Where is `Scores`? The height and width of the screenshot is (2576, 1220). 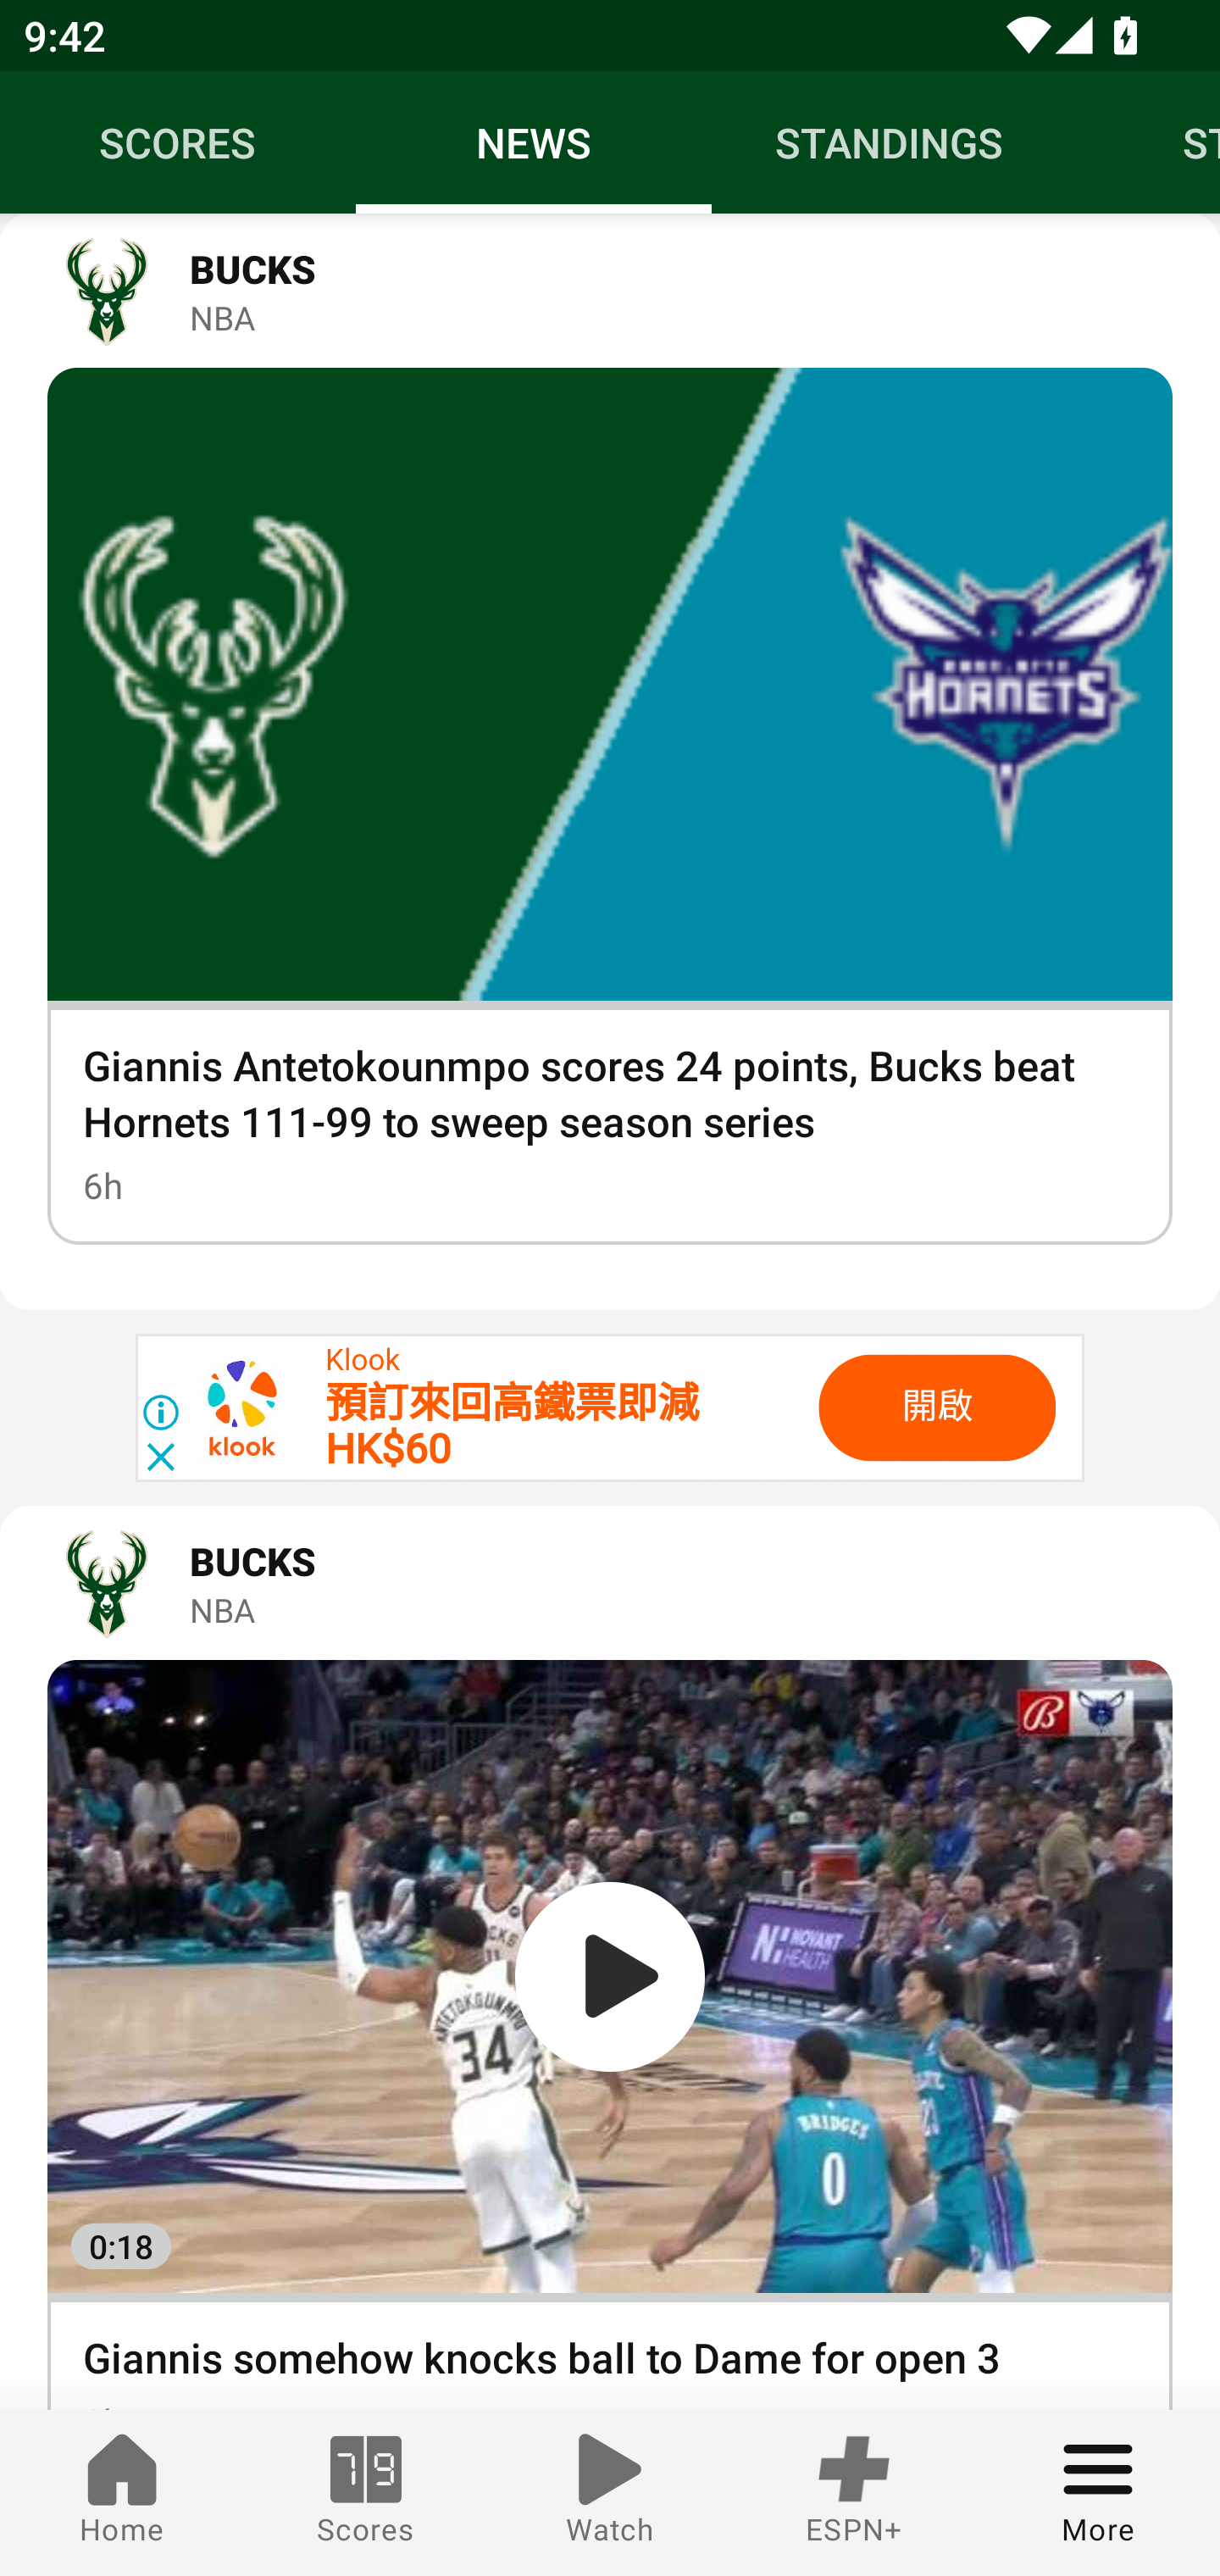 Scores is located at coordinates (366, 2493).